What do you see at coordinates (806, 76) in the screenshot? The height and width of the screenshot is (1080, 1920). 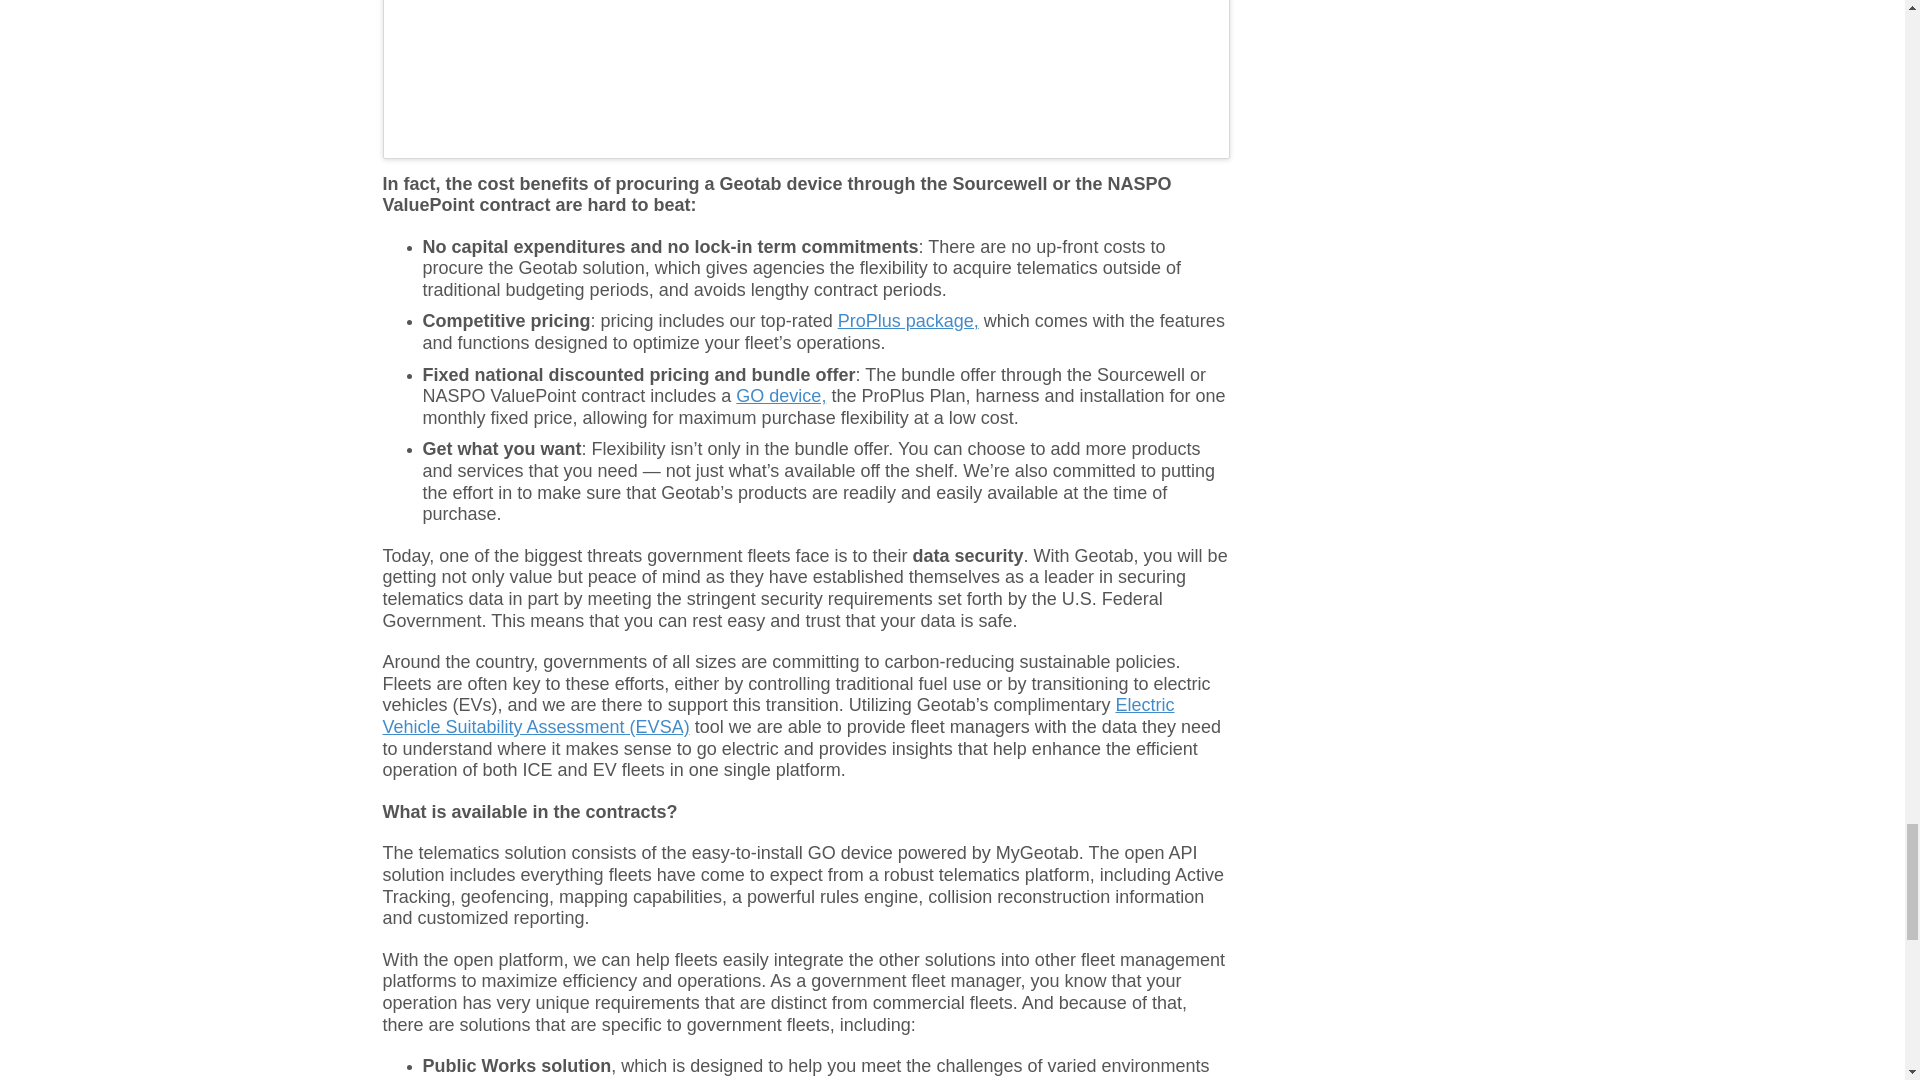 I see `The Sourcewell Advantage` at bounding box center [806, 76].